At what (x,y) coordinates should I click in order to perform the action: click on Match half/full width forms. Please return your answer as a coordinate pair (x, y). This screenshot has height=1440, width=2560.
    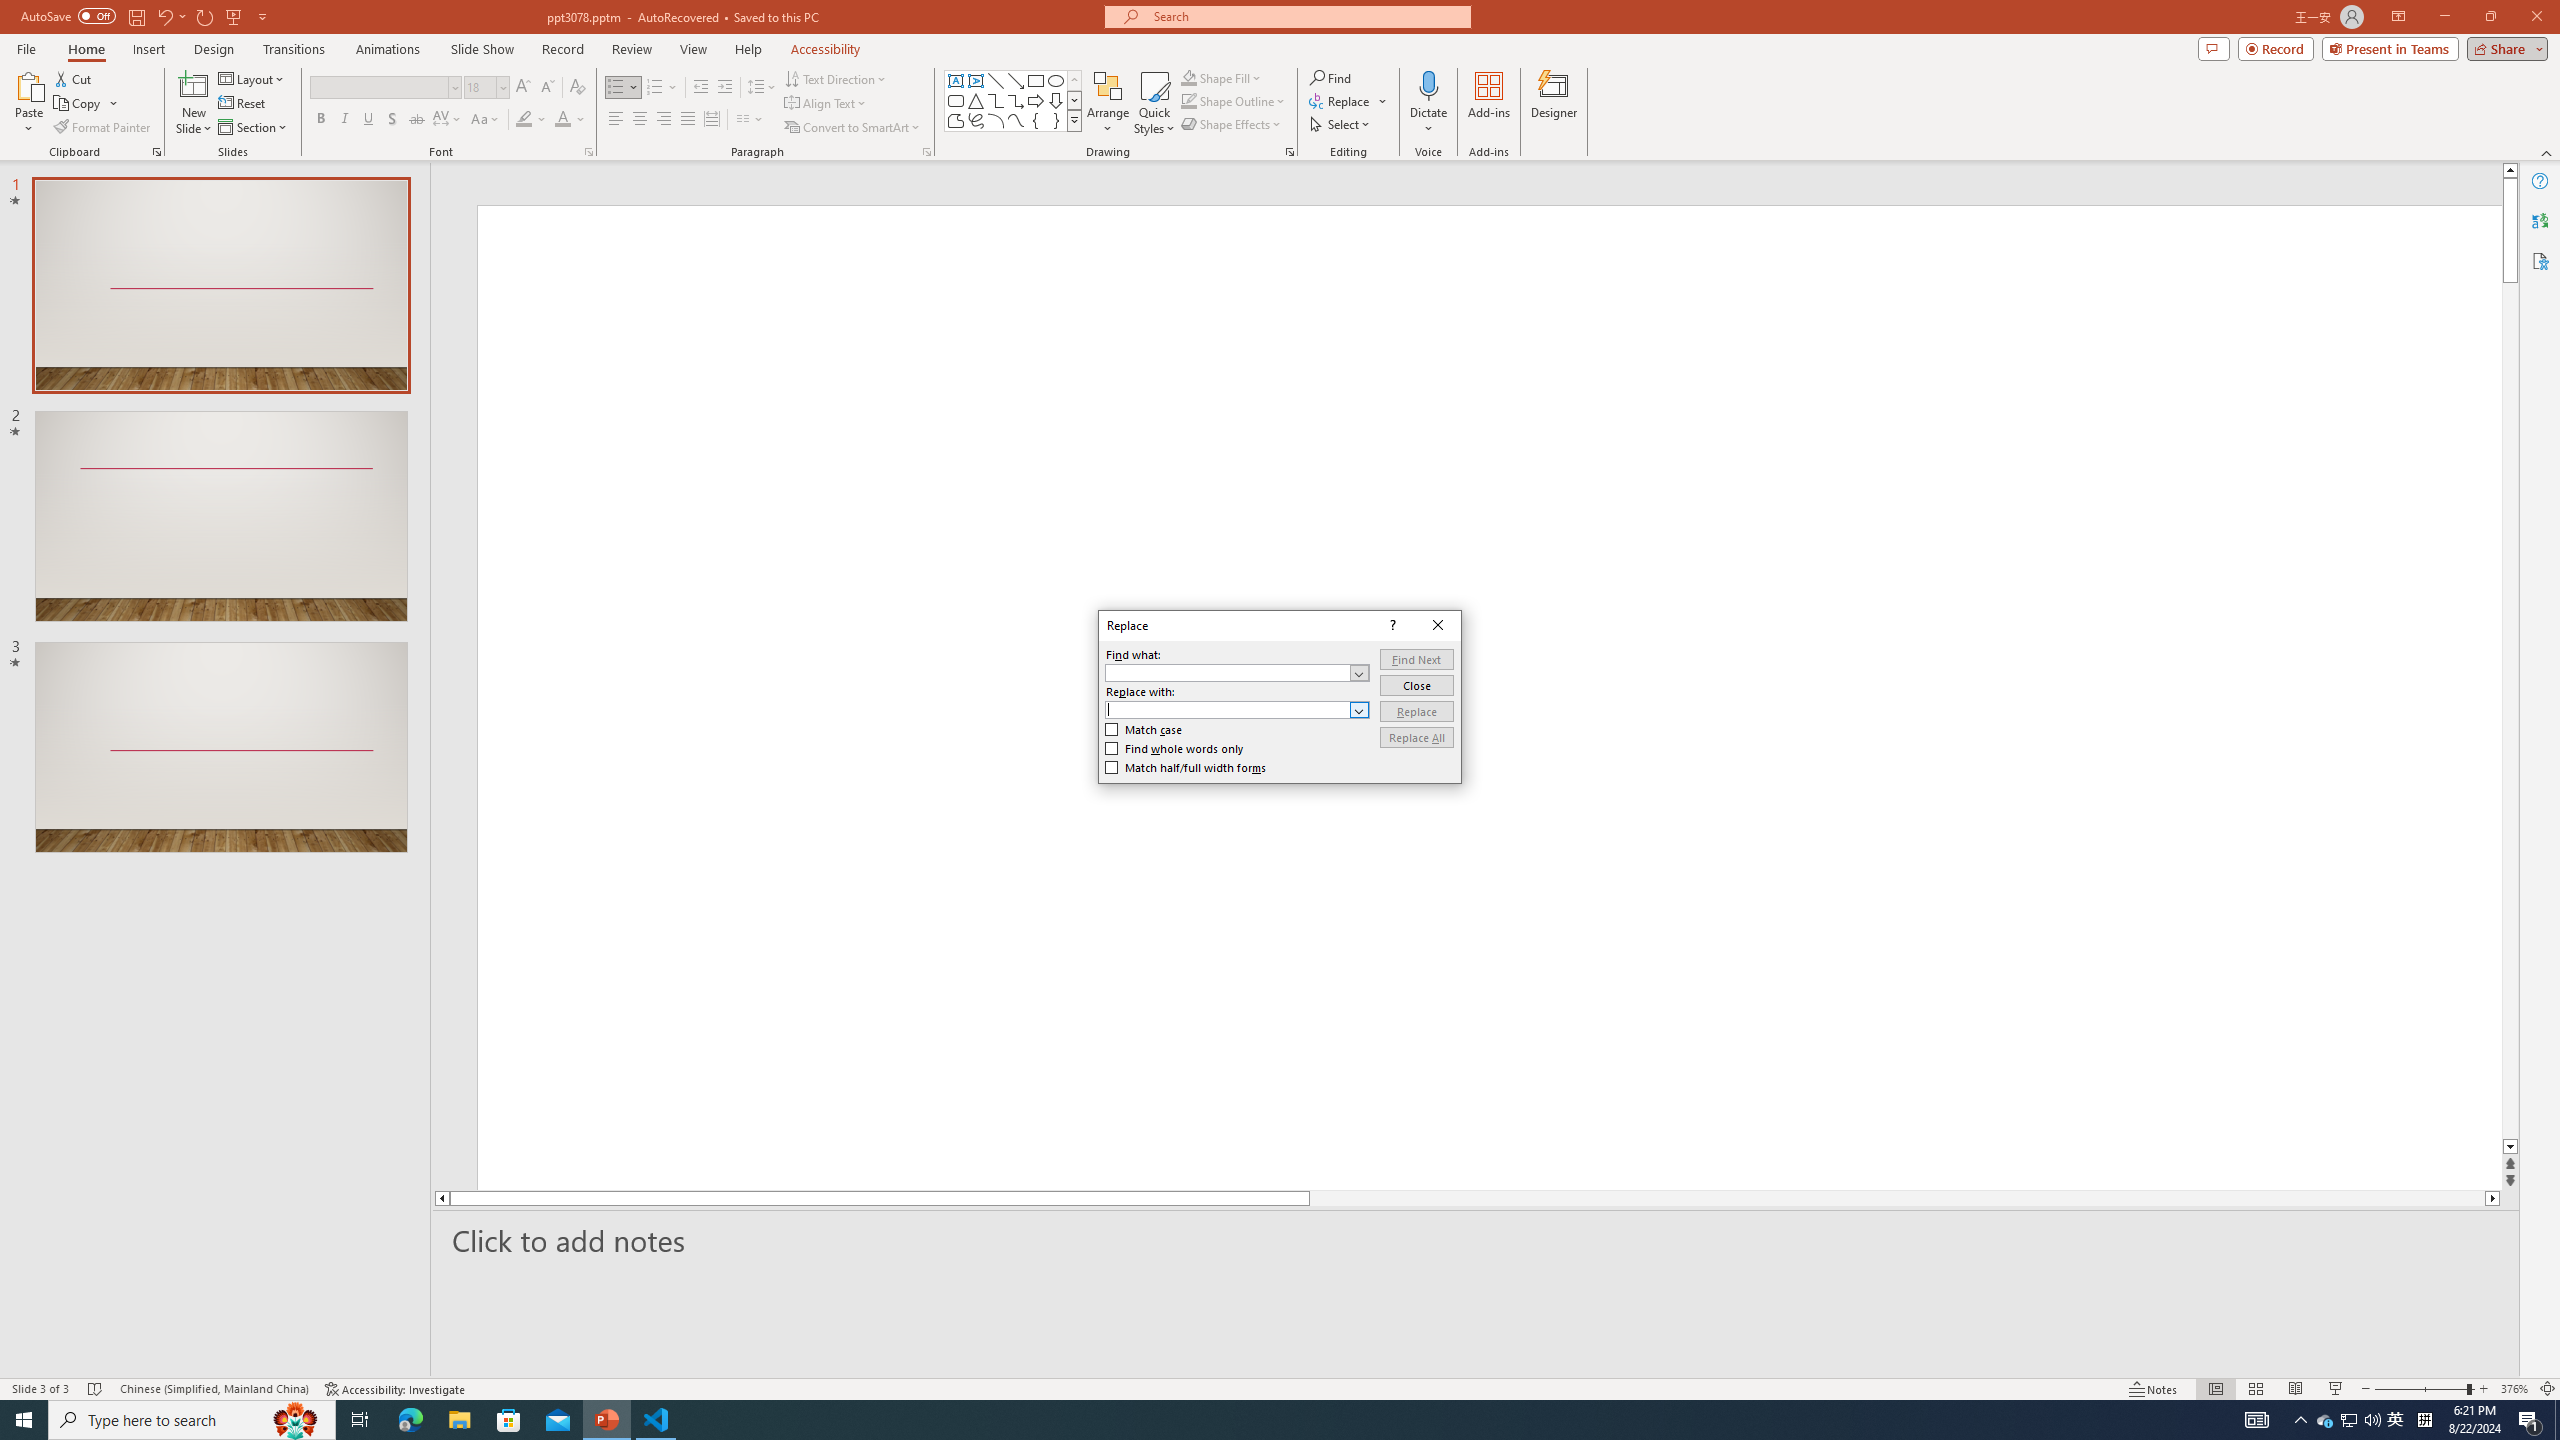
    Looking at the image, I should click on (1186, 768).